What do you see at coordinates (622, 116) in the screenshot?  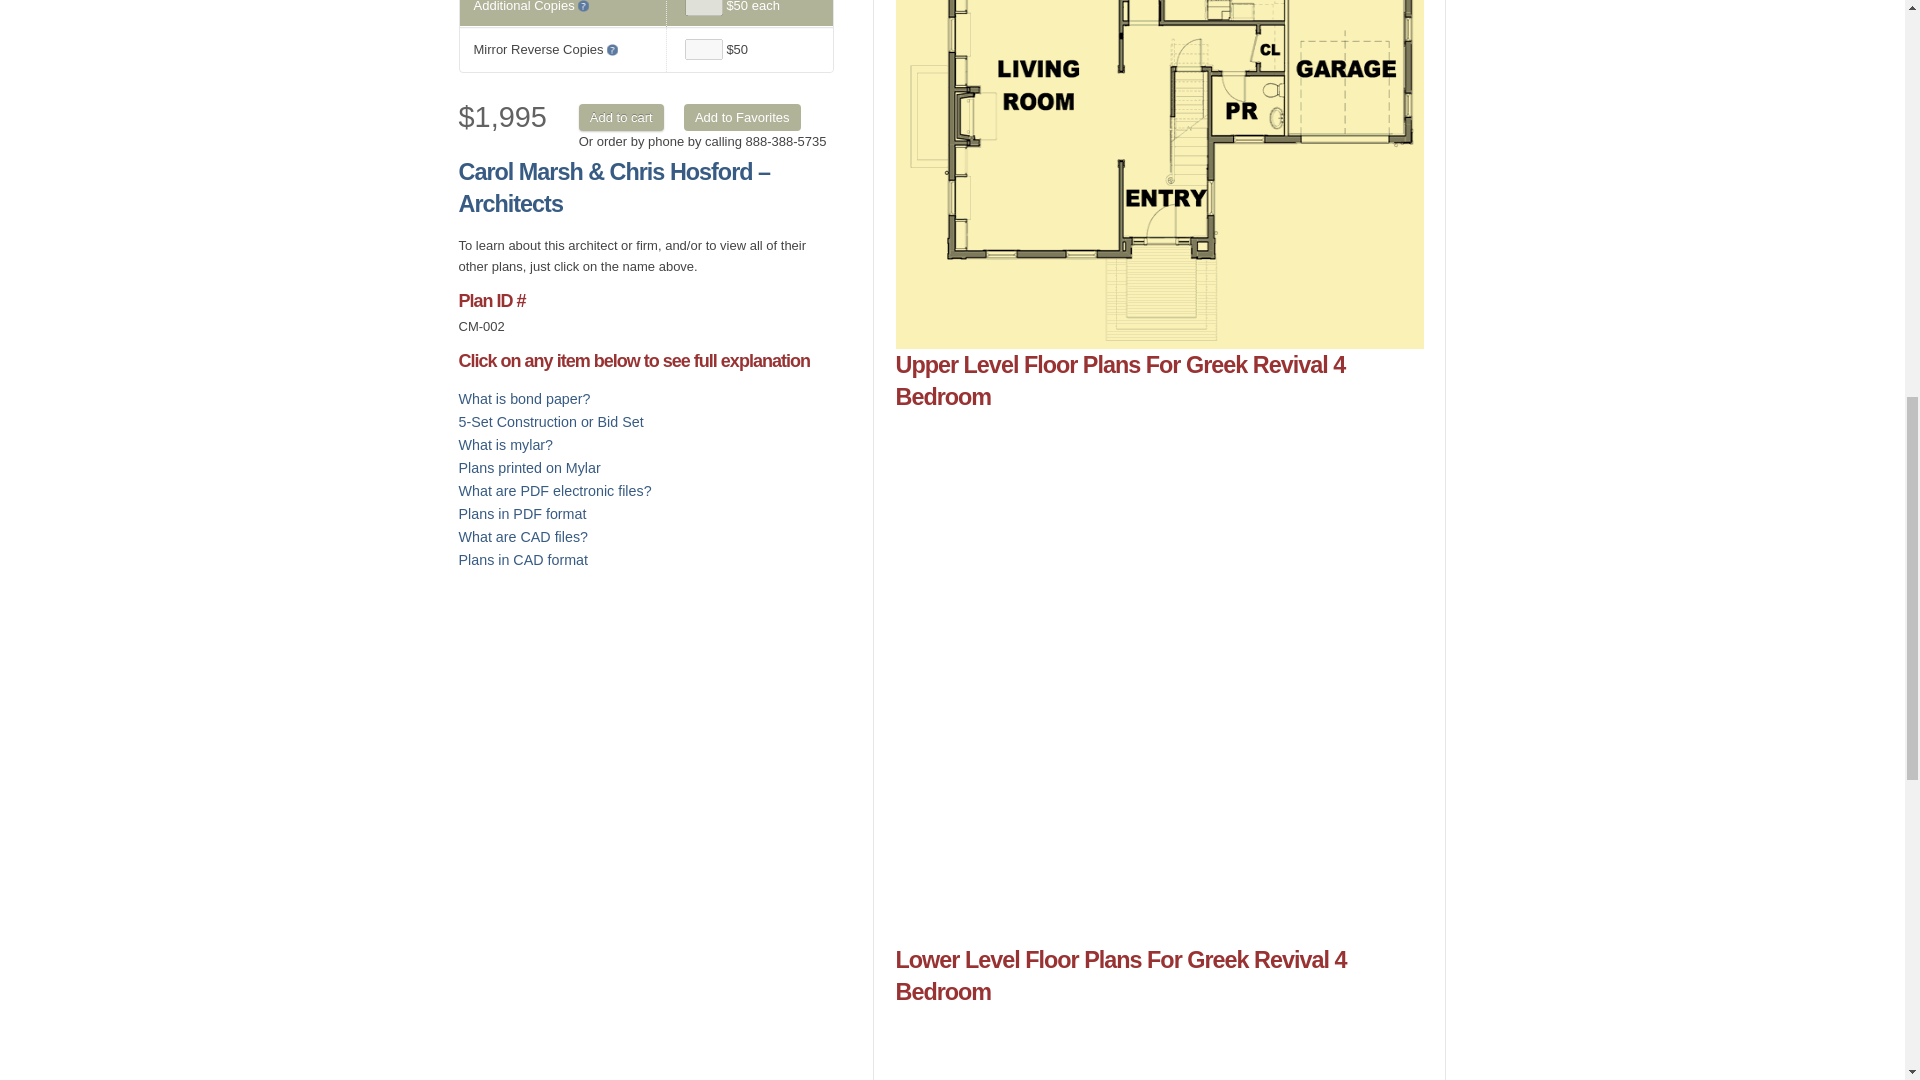 I see `Add to cart` at bounding box center [622, 116].